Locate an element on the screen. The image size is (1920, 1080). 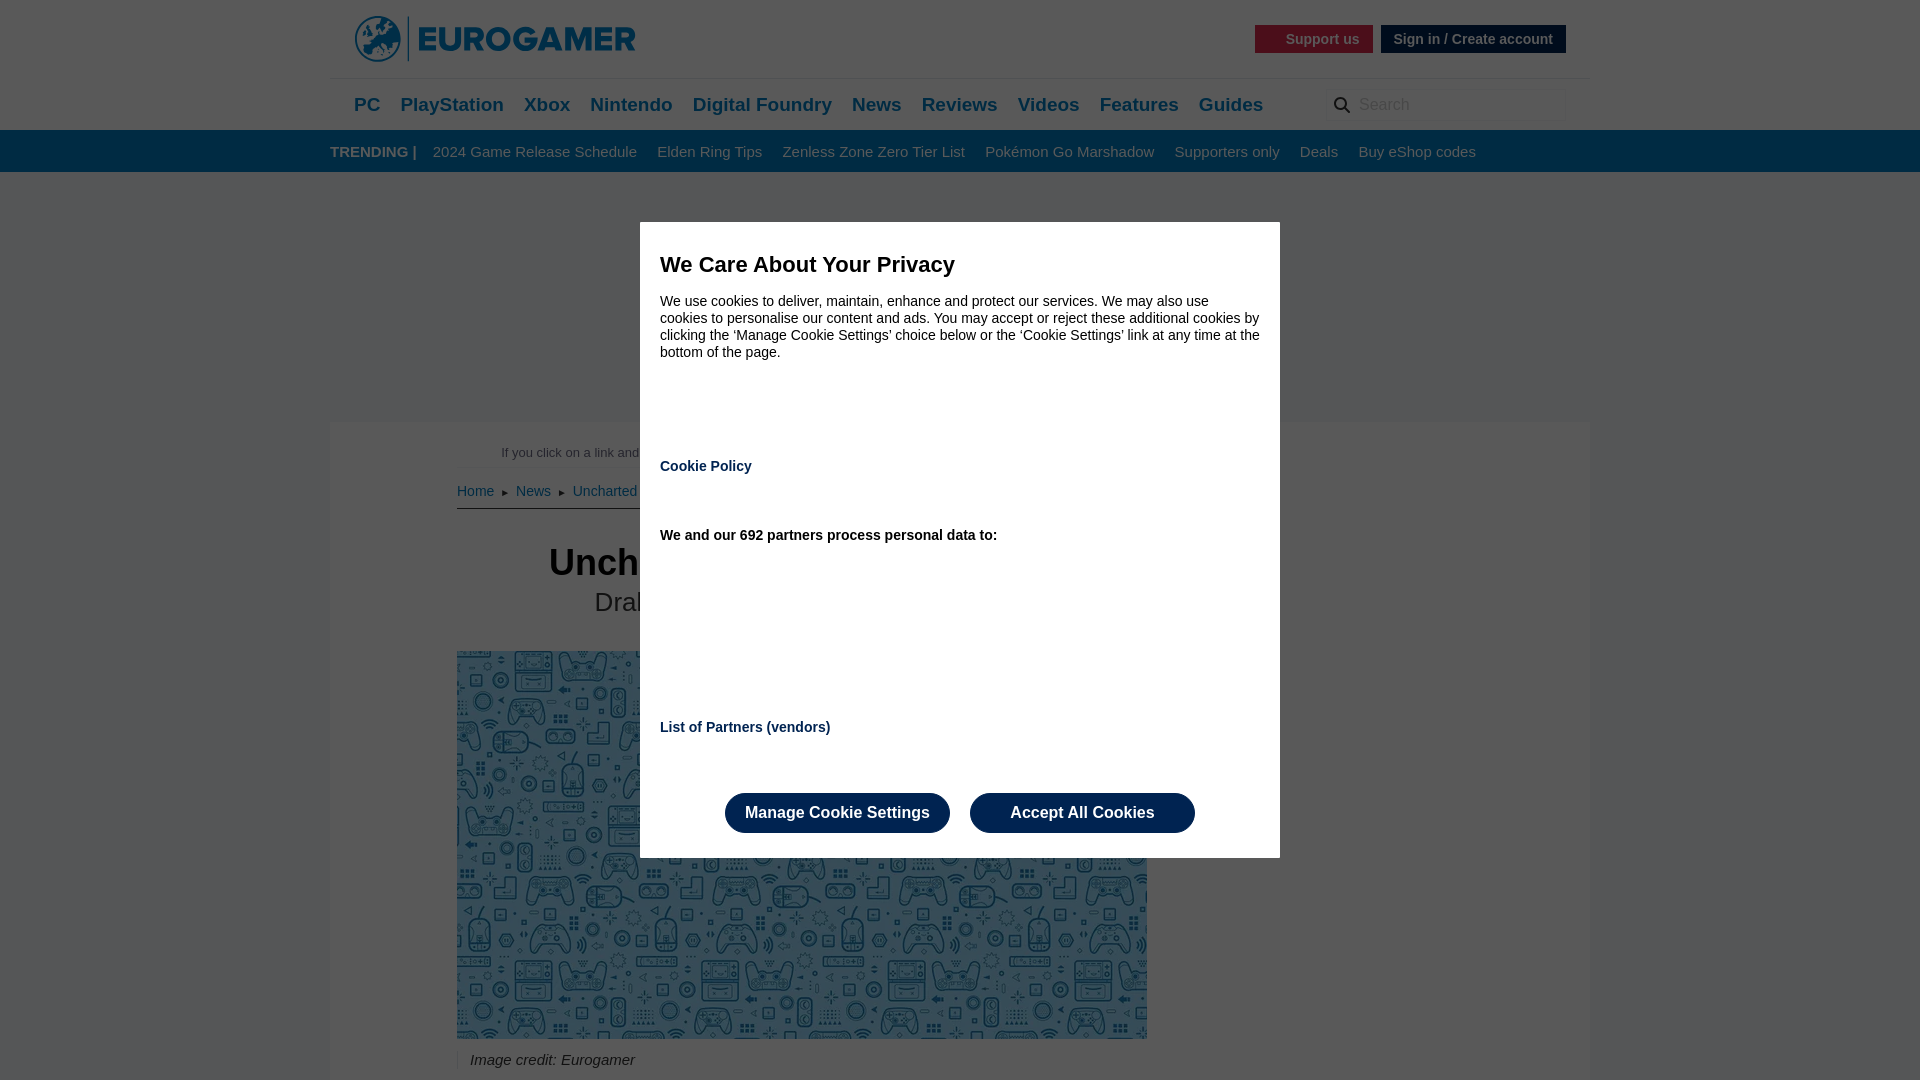
Buy eShop codes is located at coordinates (1416, 152).